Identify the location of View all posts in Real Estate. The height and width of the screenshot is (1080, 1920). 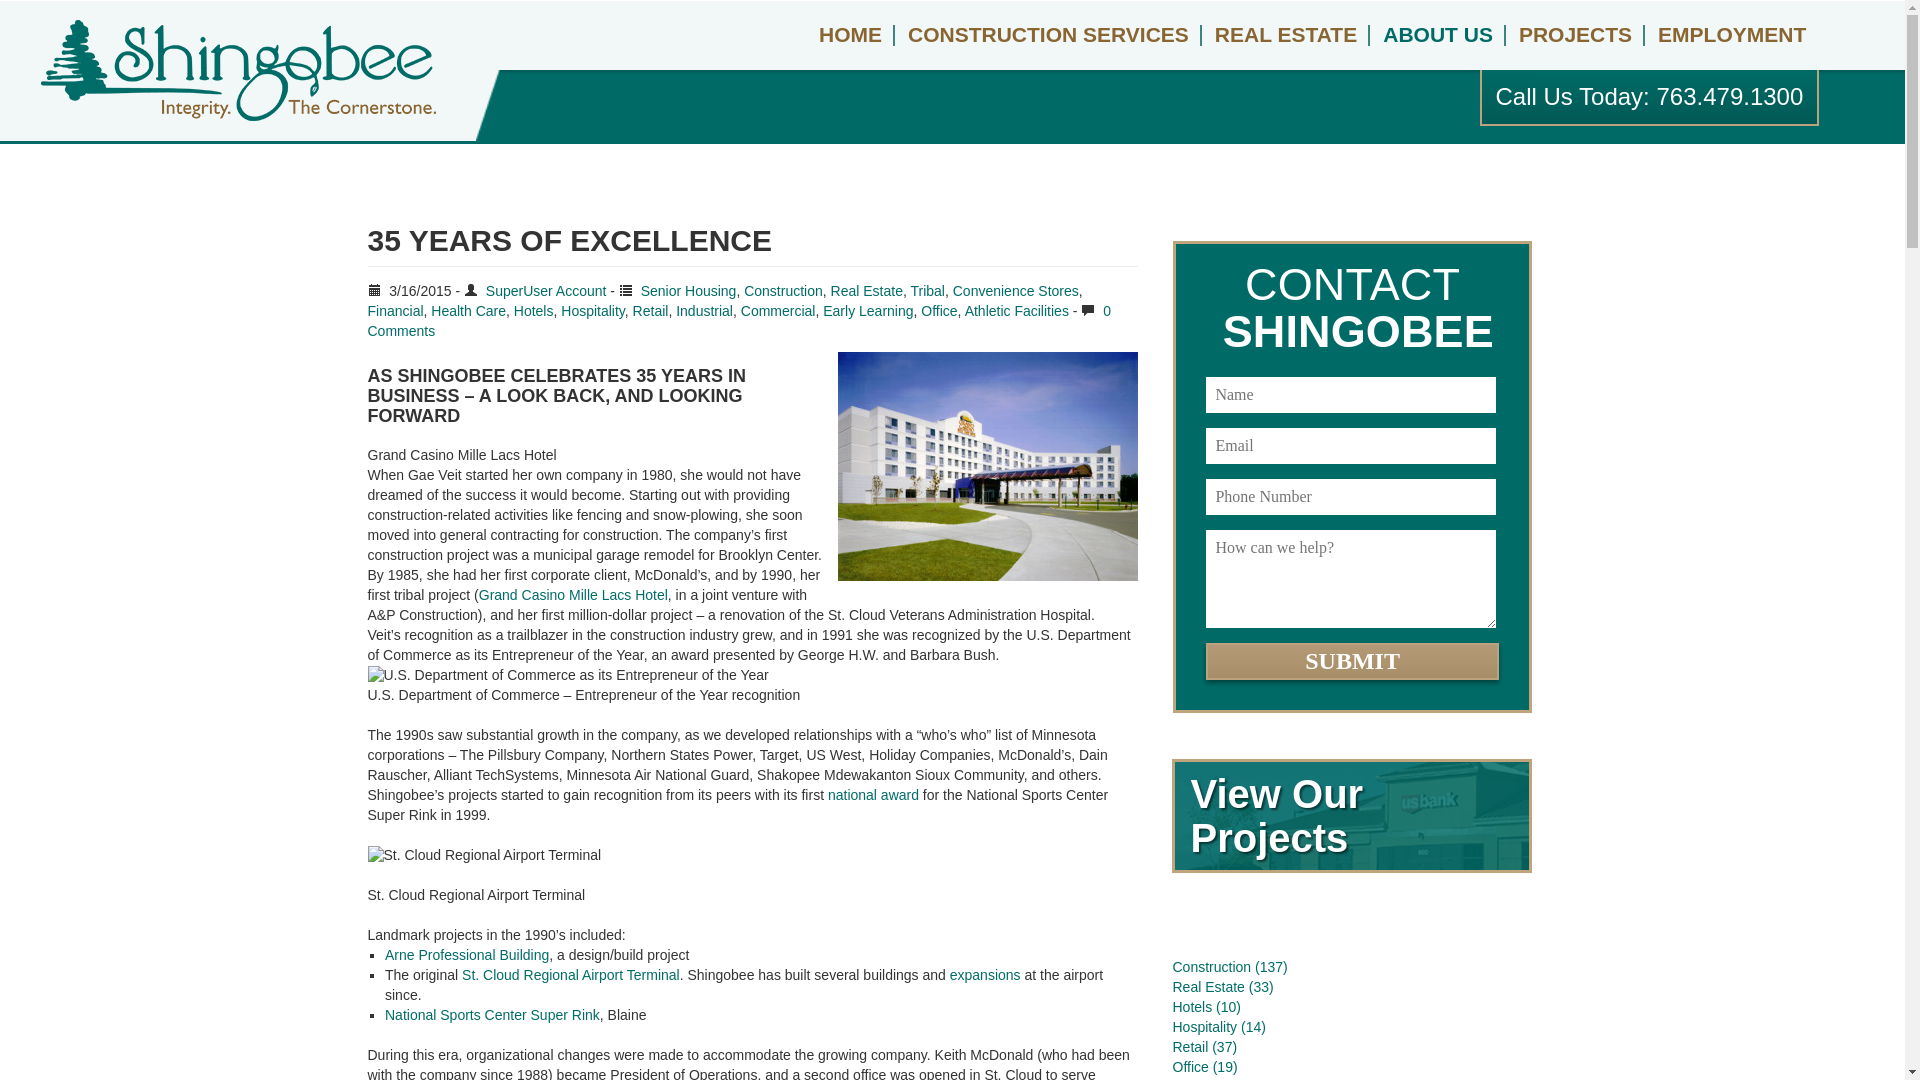
(866, 290).